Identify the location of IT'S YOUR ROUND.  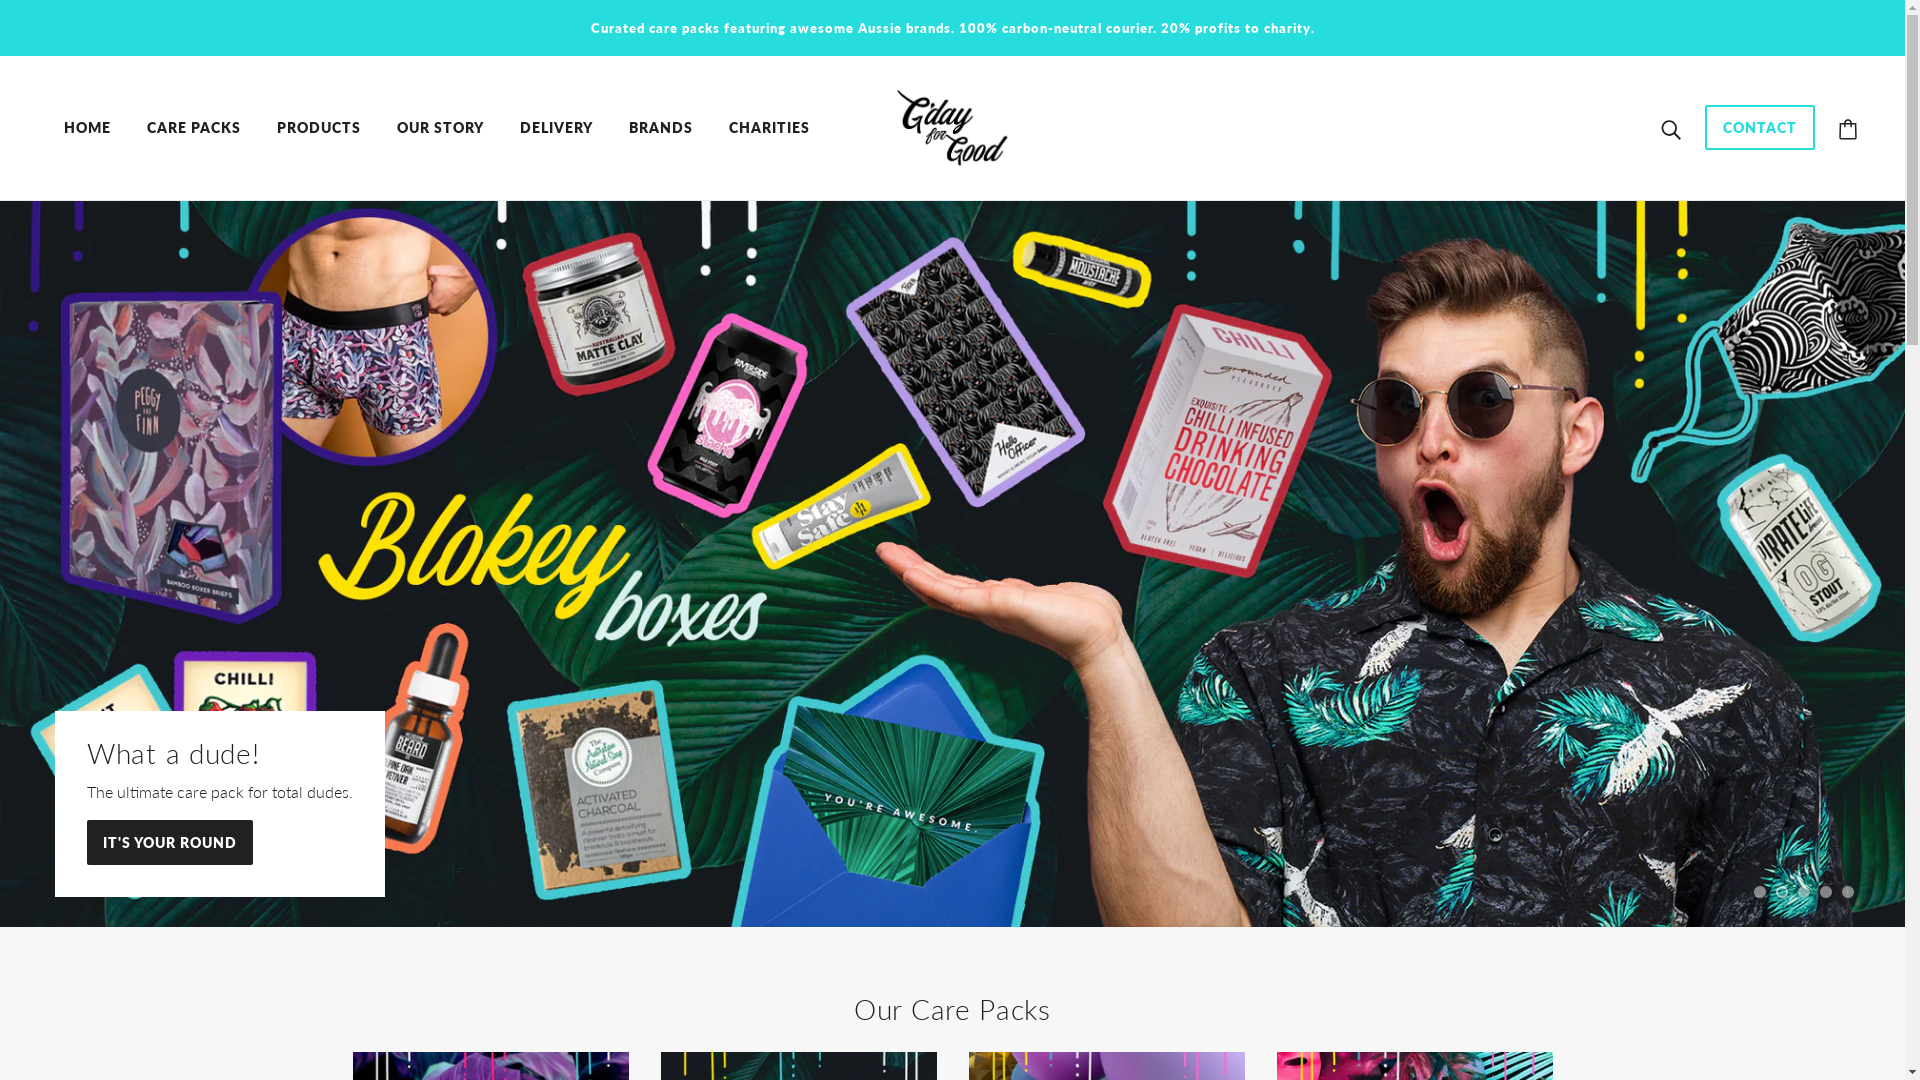
(170, 852).